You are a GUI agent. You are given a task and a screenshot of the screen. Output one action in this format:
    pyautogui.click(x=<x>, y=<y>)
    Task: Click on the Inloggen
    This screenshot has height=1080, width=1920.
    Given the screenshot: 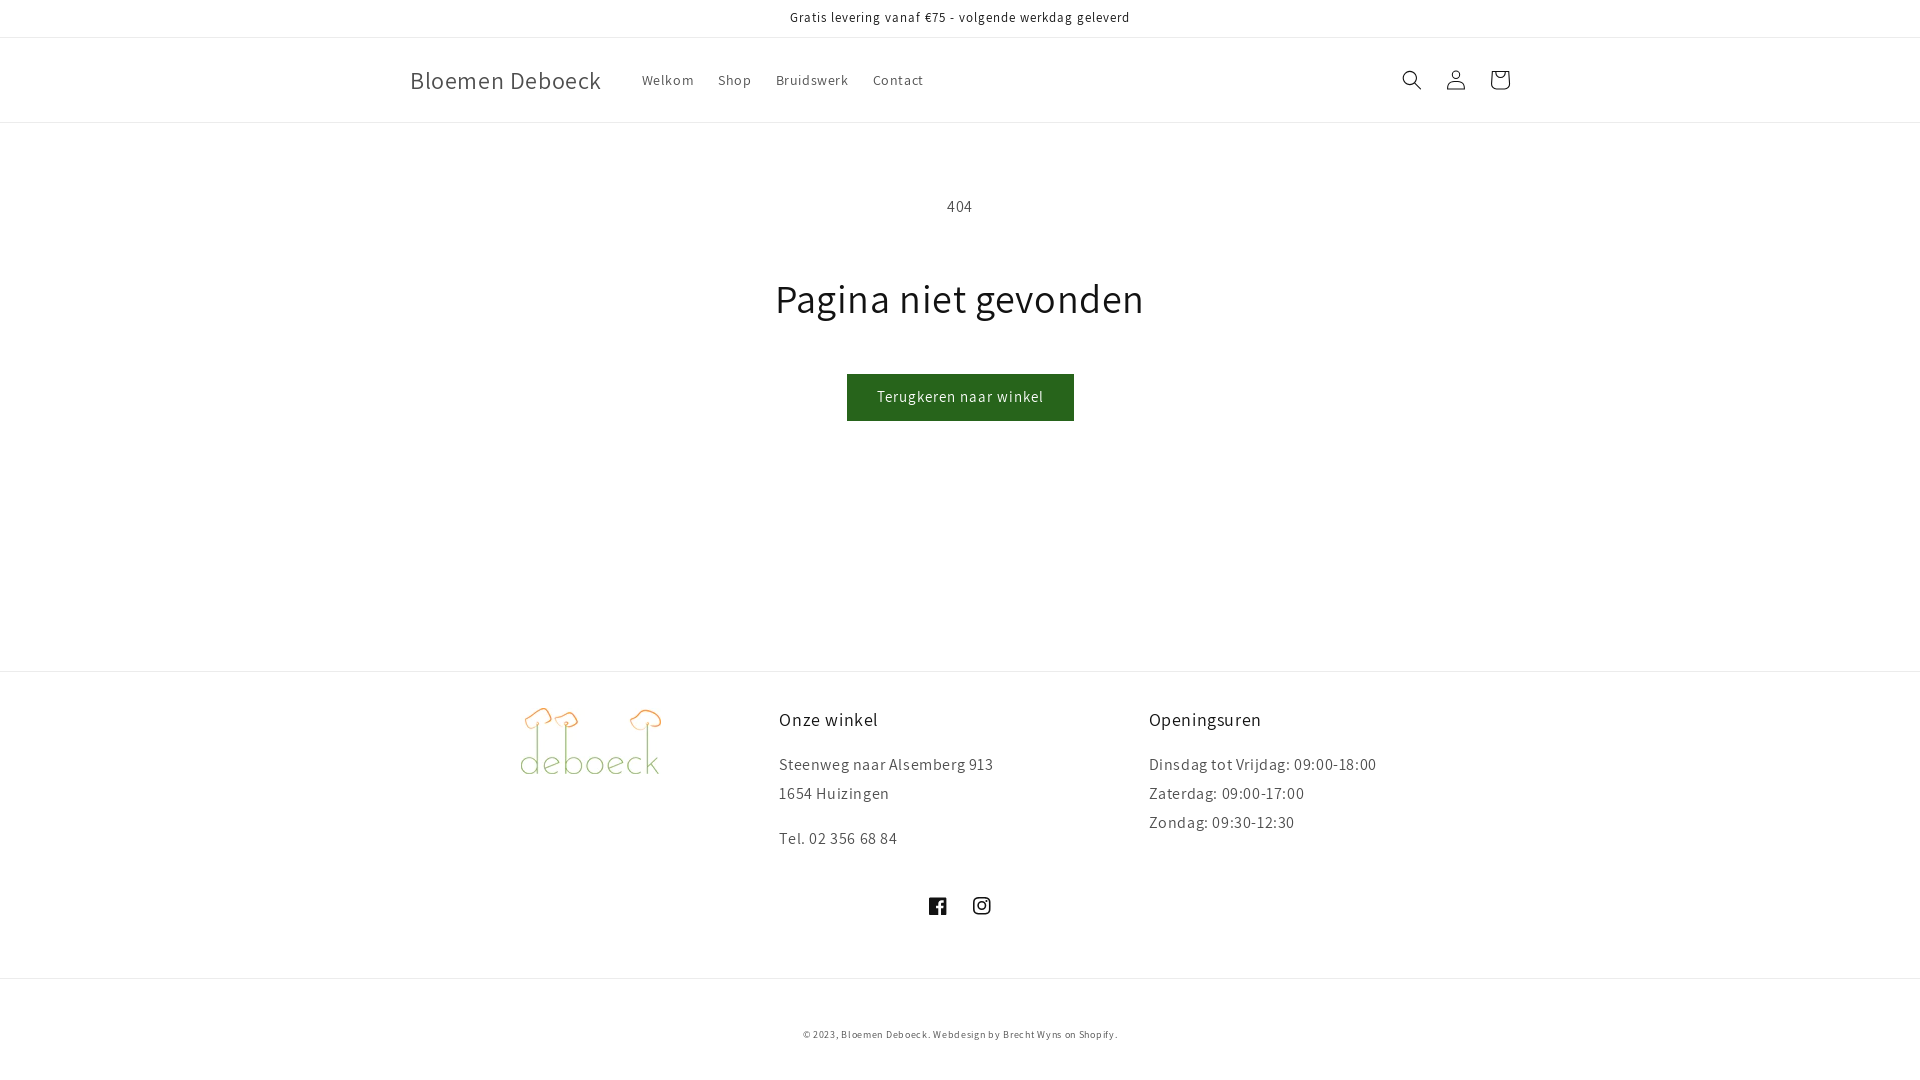 What is the action you would take?
    pyautogui.click(x=1456, y=80)
    